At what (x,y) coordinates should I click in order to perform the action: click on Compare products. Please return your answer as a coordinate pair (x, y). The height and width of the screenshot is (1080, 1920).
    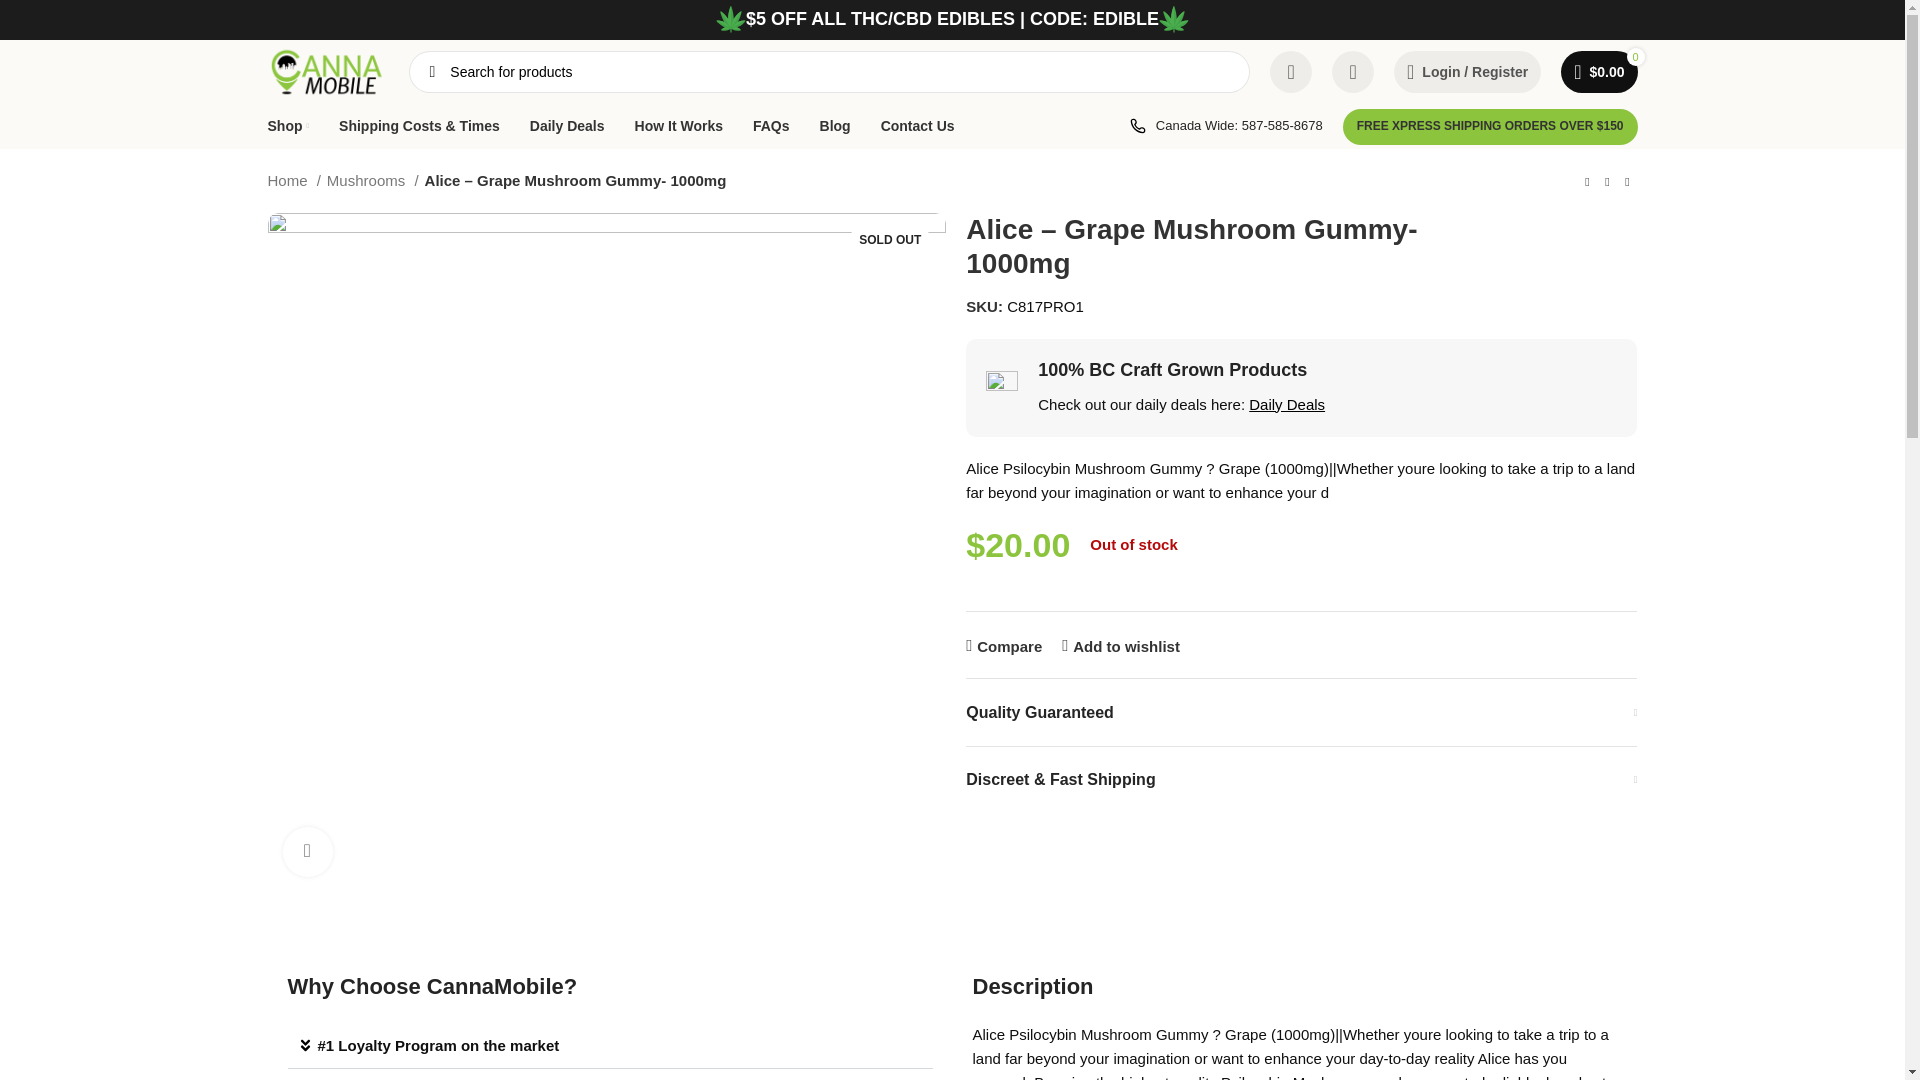
    Looking at the image, I should click on (1290, 71).